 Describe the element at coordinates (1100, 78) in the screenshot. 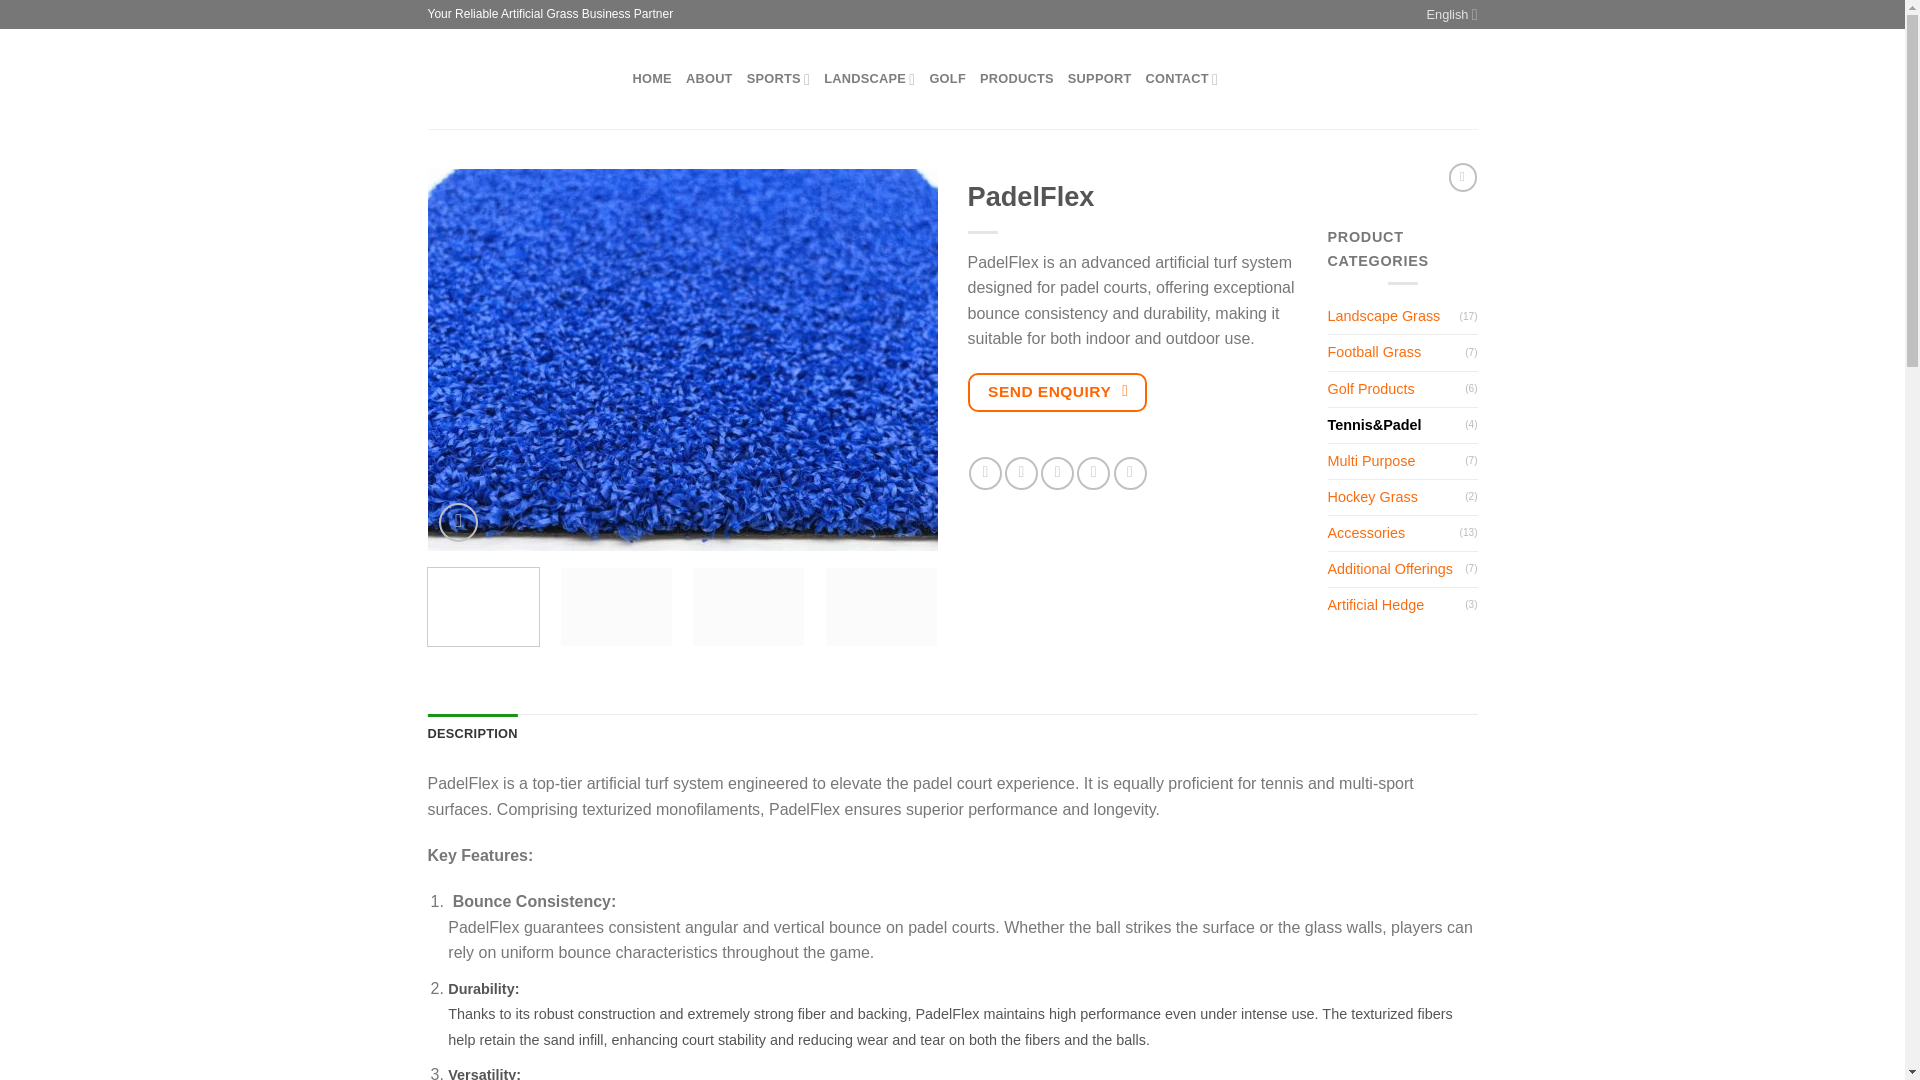

I see `SUPPORT` at that location.